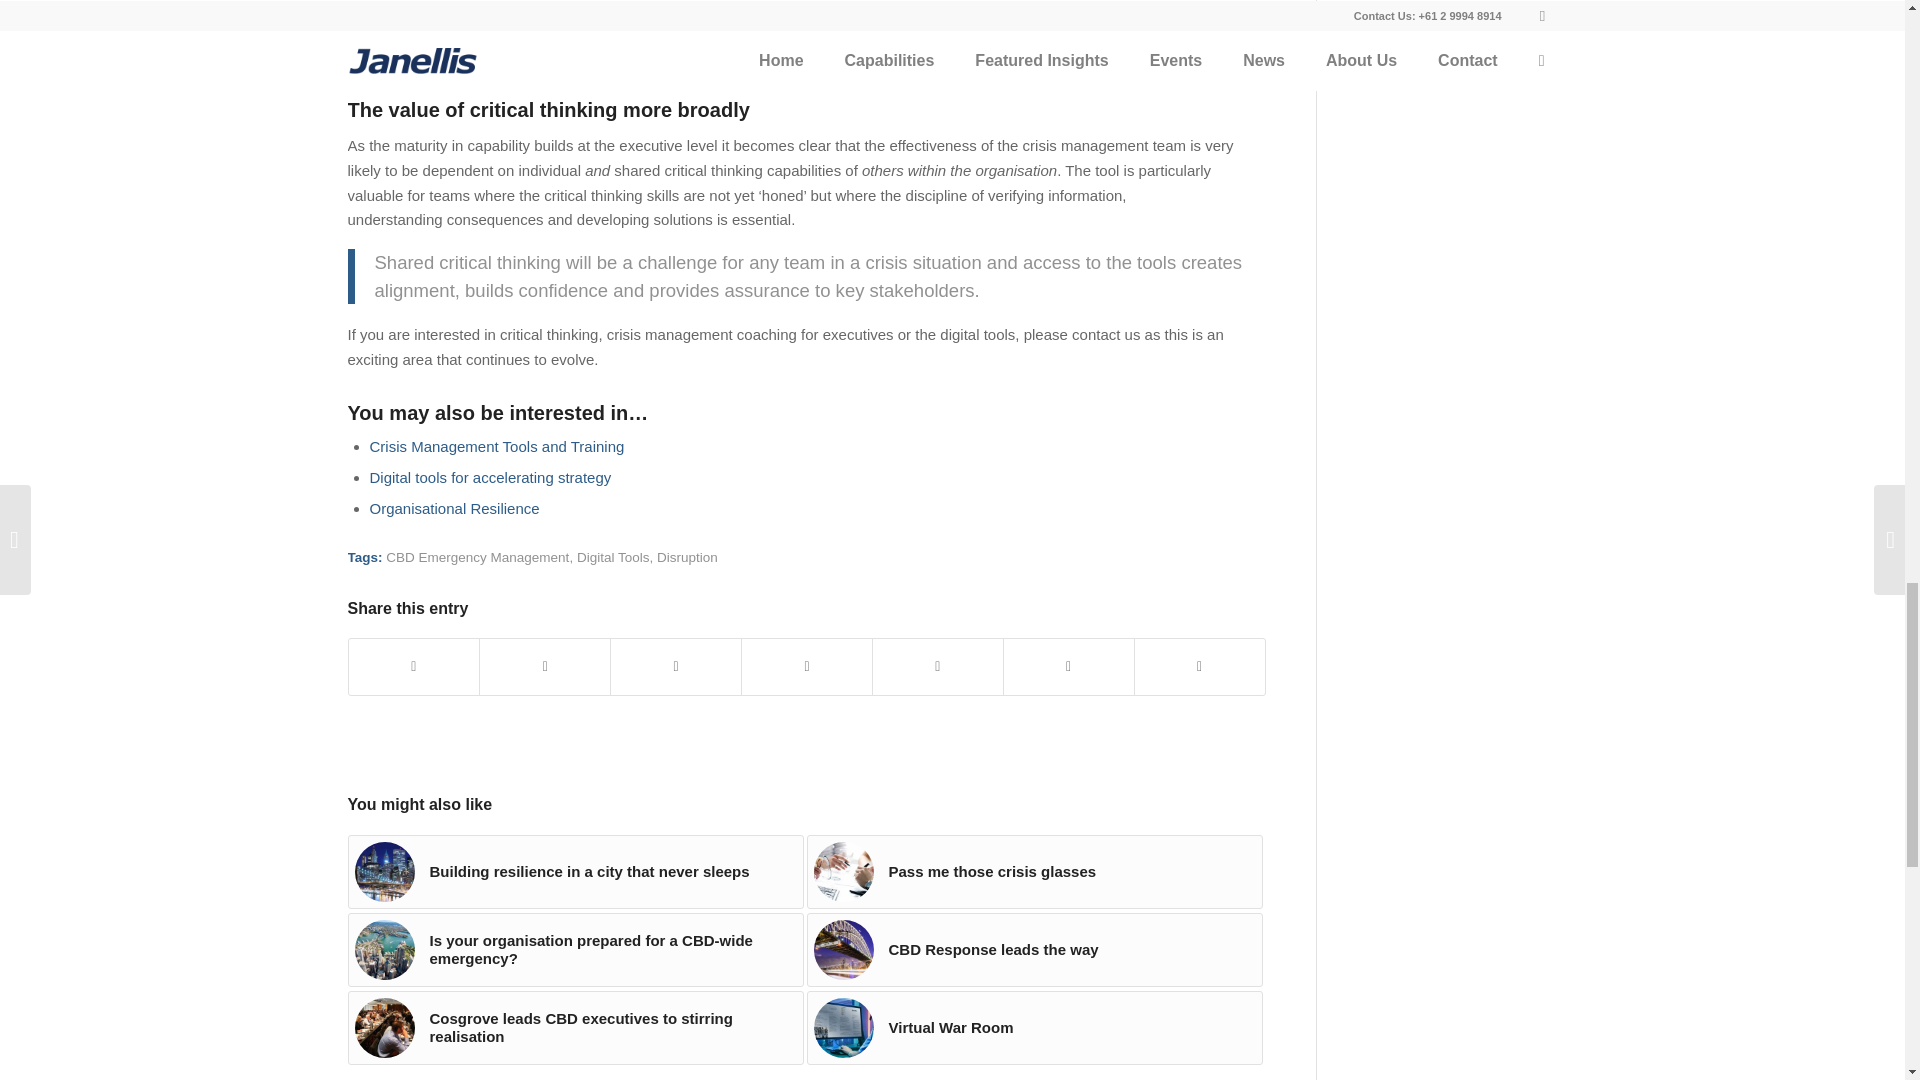  What do you see at coordinates (576, 872) in the screenshot?
I see `Building resilience in a city that never sleeps` at bounding box center [576, 872].